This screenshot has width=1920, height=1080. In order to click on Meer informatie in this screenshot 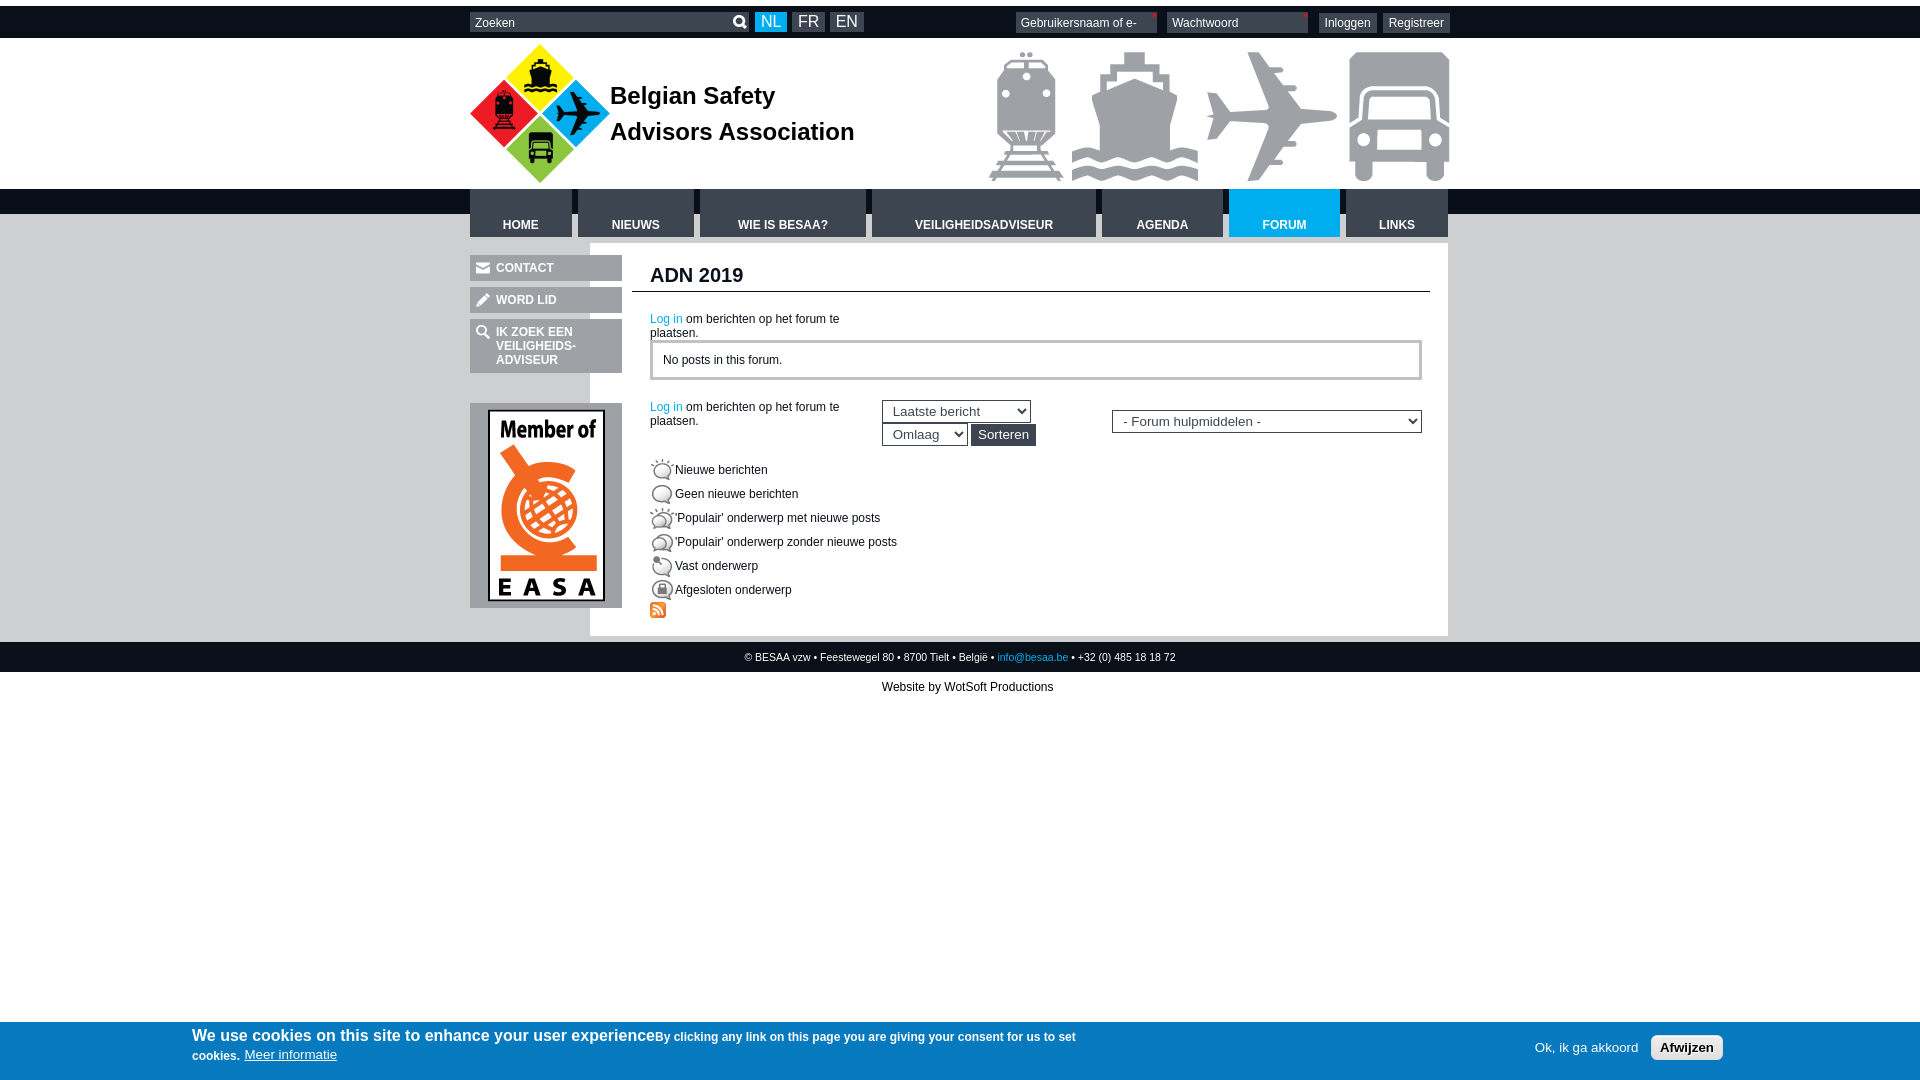, I will do `click(290, 1054)`.